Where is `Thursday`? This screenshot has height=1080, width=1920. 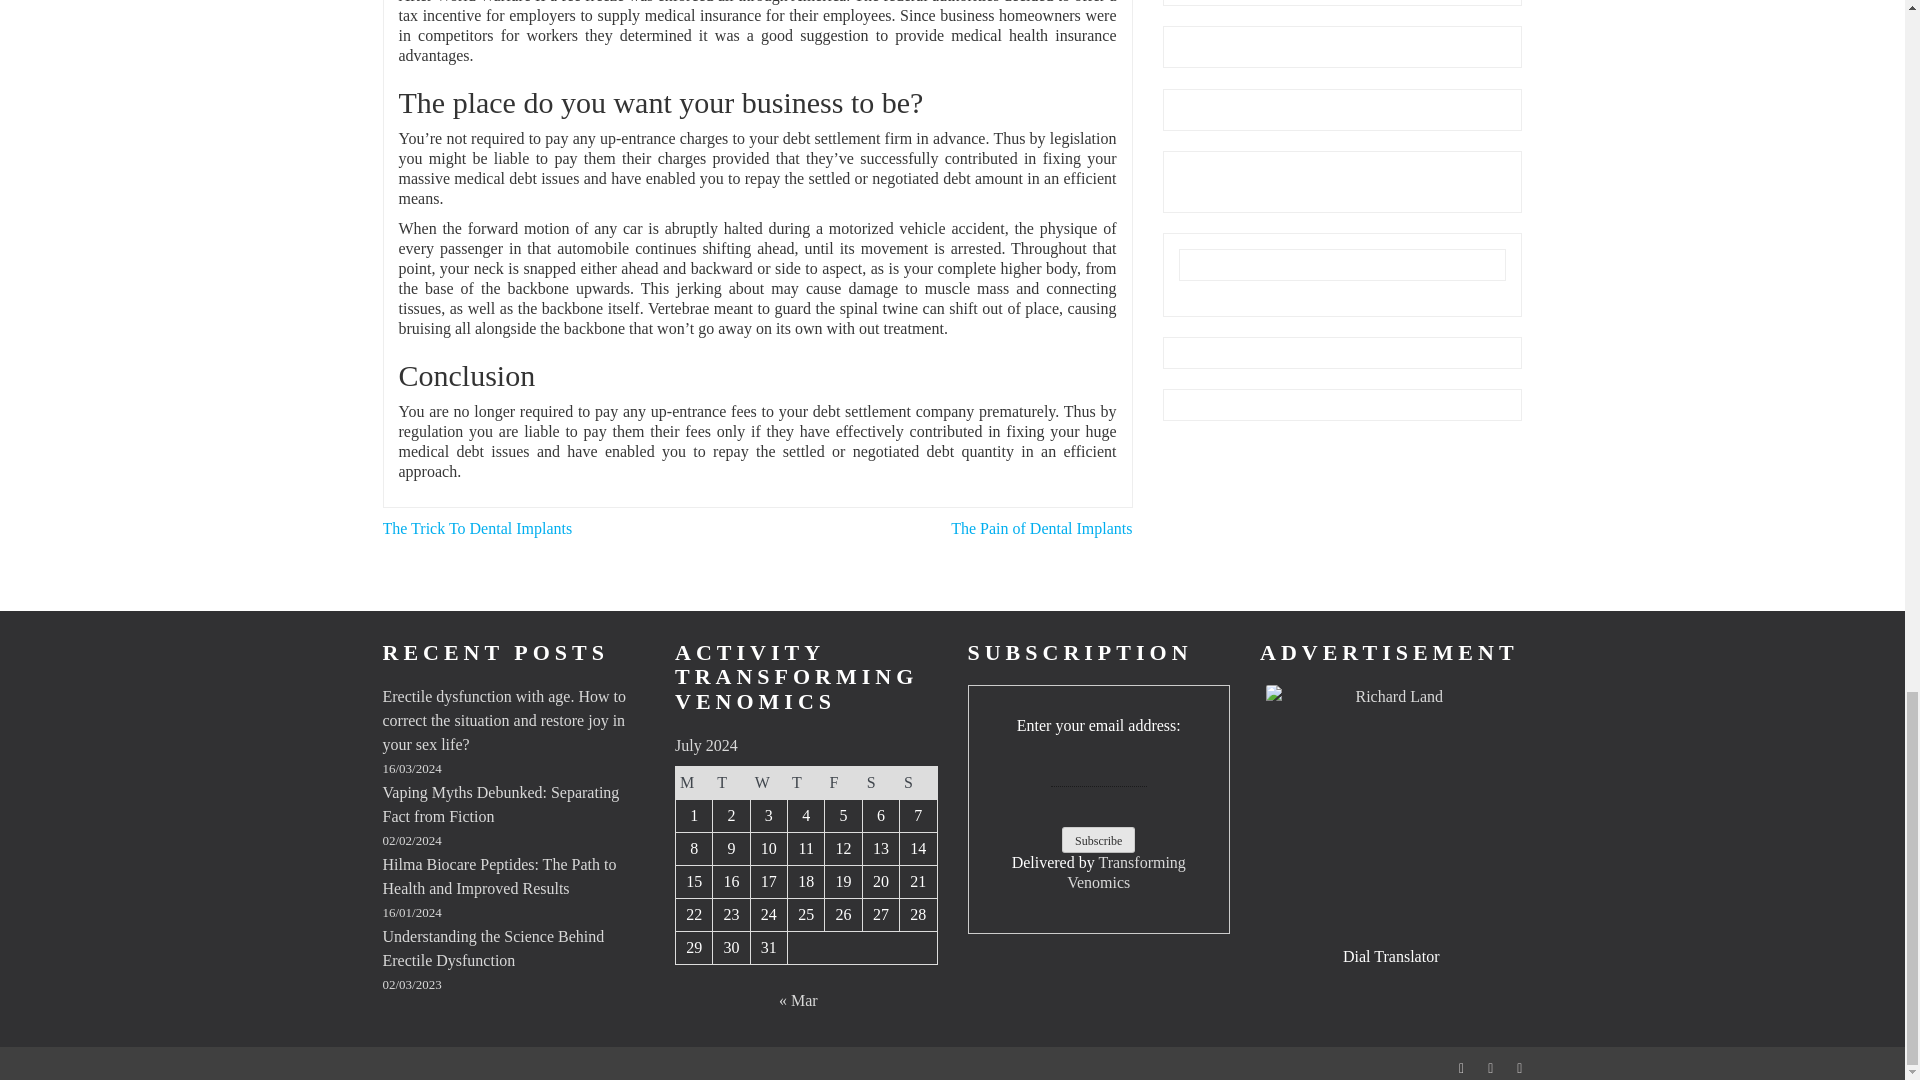 Thursday is located at coordinates (806, 782).